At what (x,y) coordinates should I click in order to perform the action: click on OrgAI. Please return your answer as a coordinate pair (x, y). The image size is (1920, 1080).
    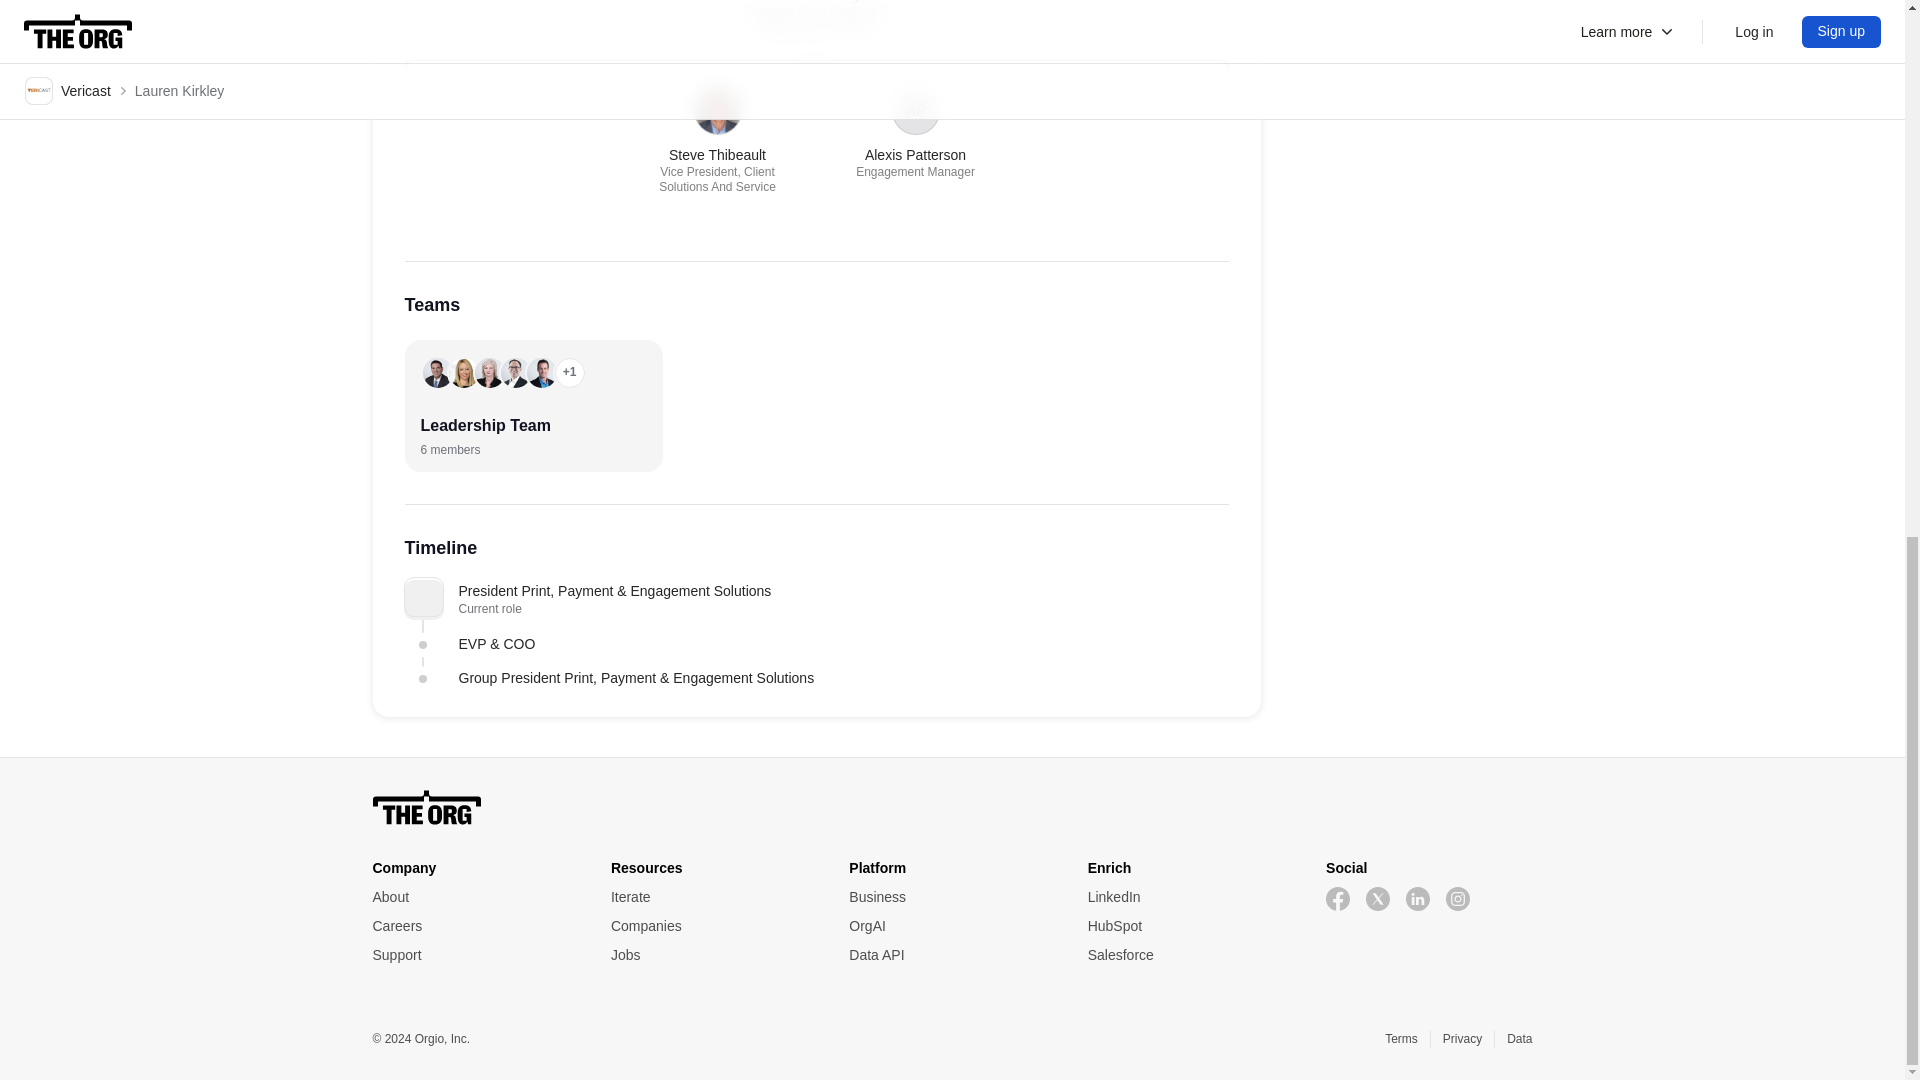
    Looking at the image, I should click on (951, 926).